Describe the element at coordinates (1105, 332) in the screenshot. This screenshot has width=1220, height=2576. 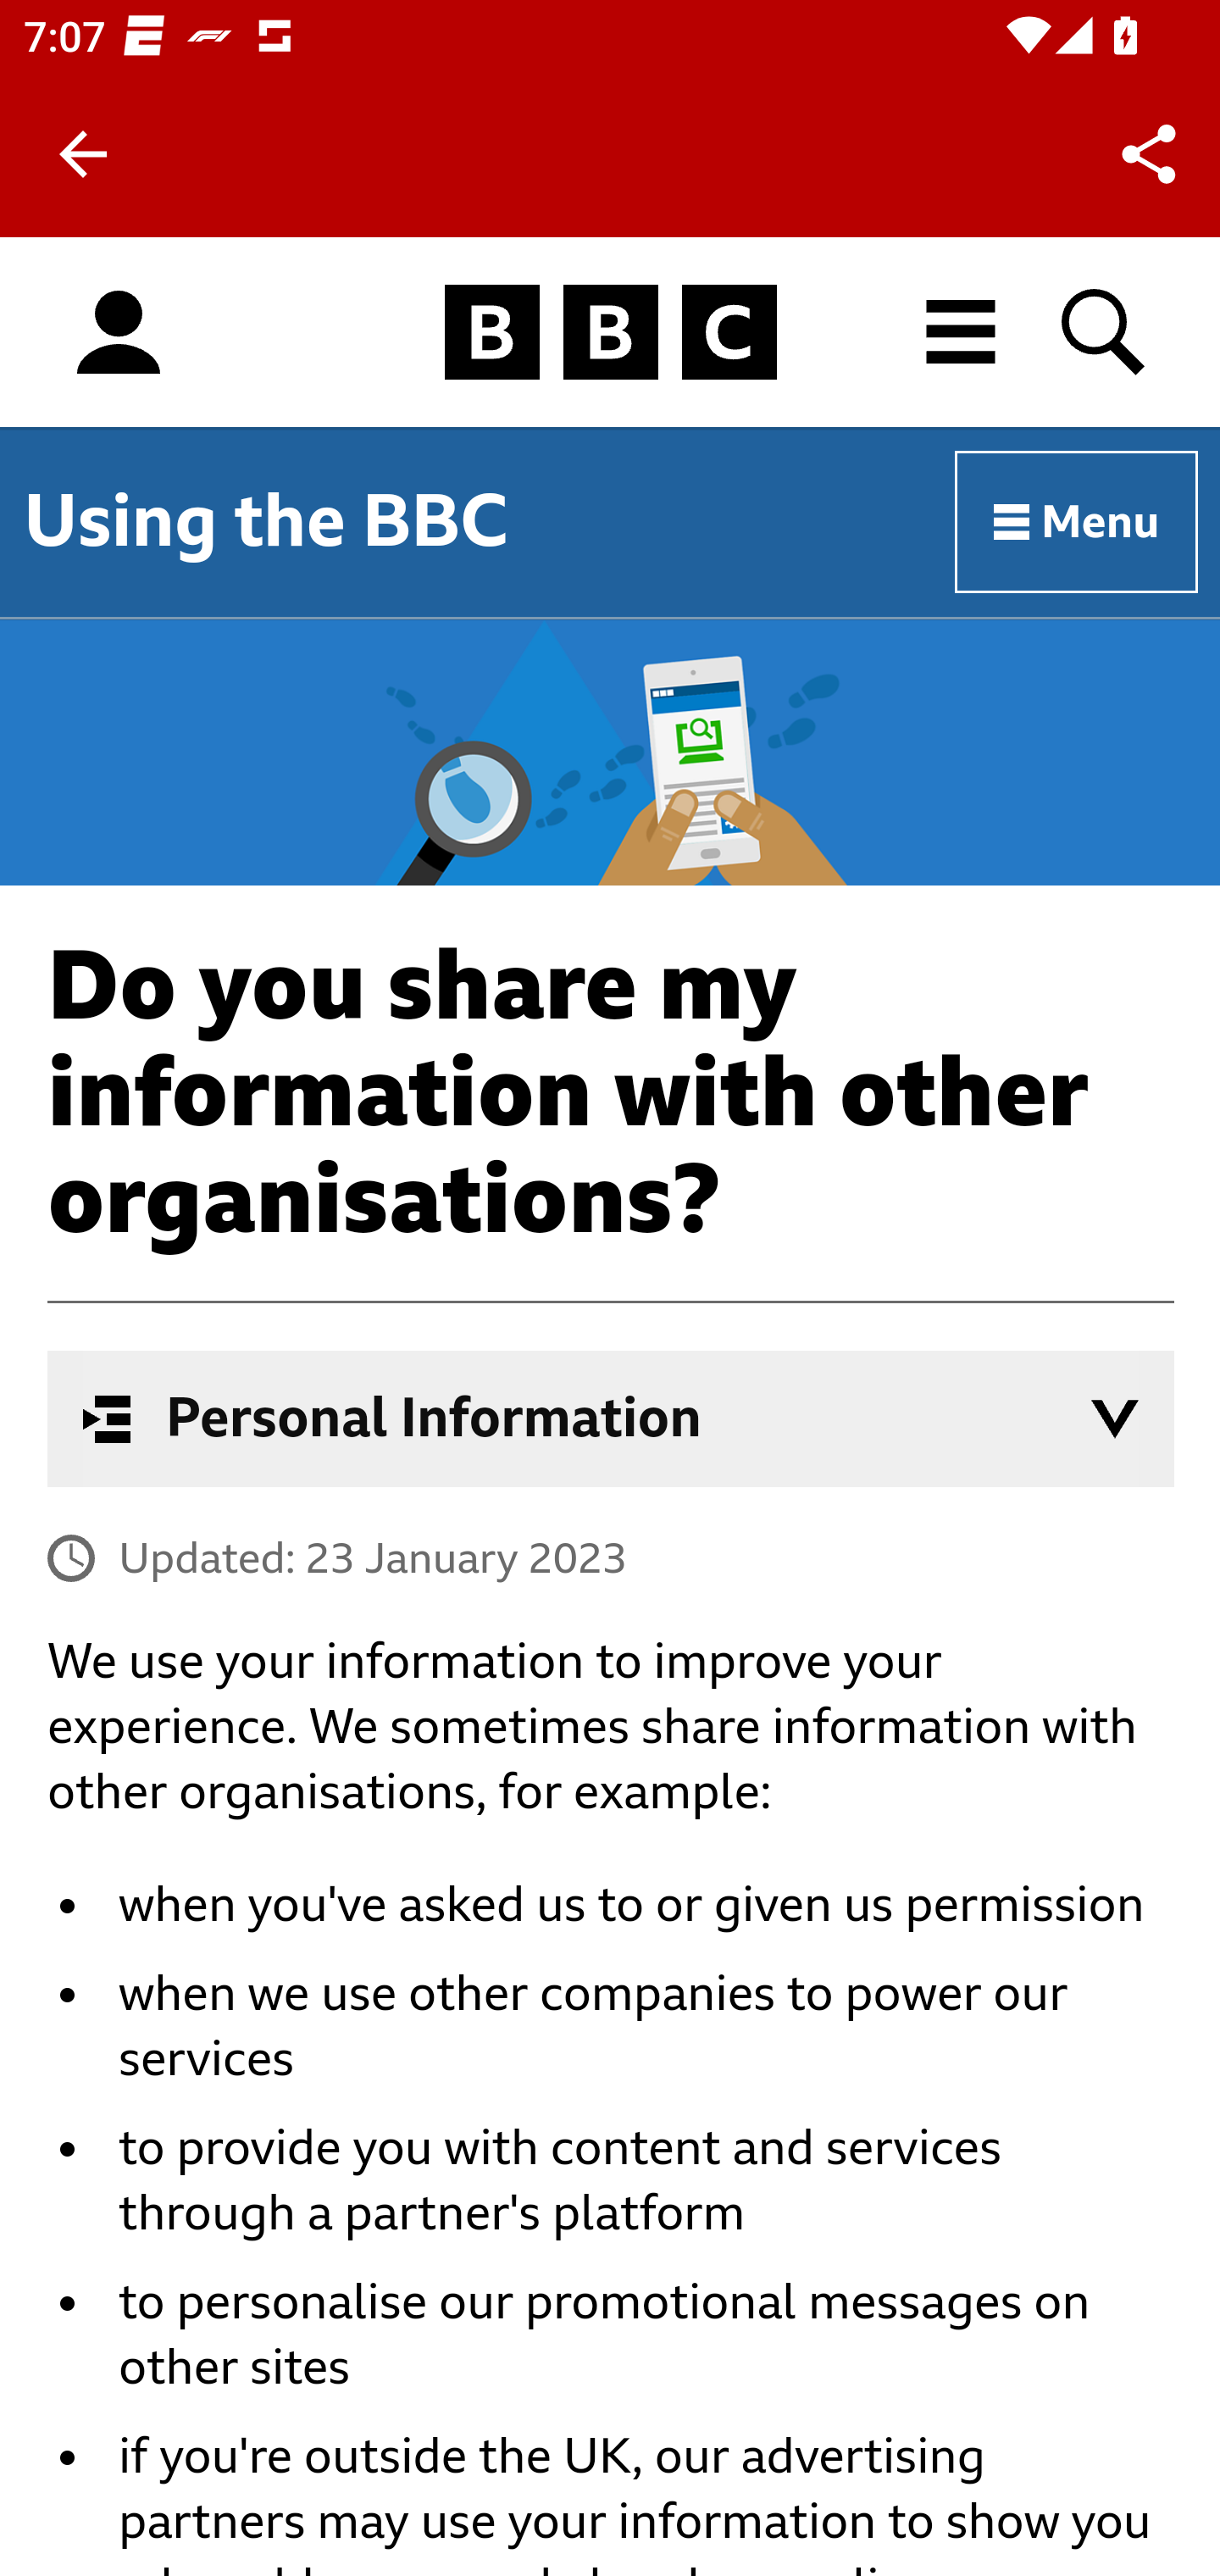
I see `Search BBC` at that location.